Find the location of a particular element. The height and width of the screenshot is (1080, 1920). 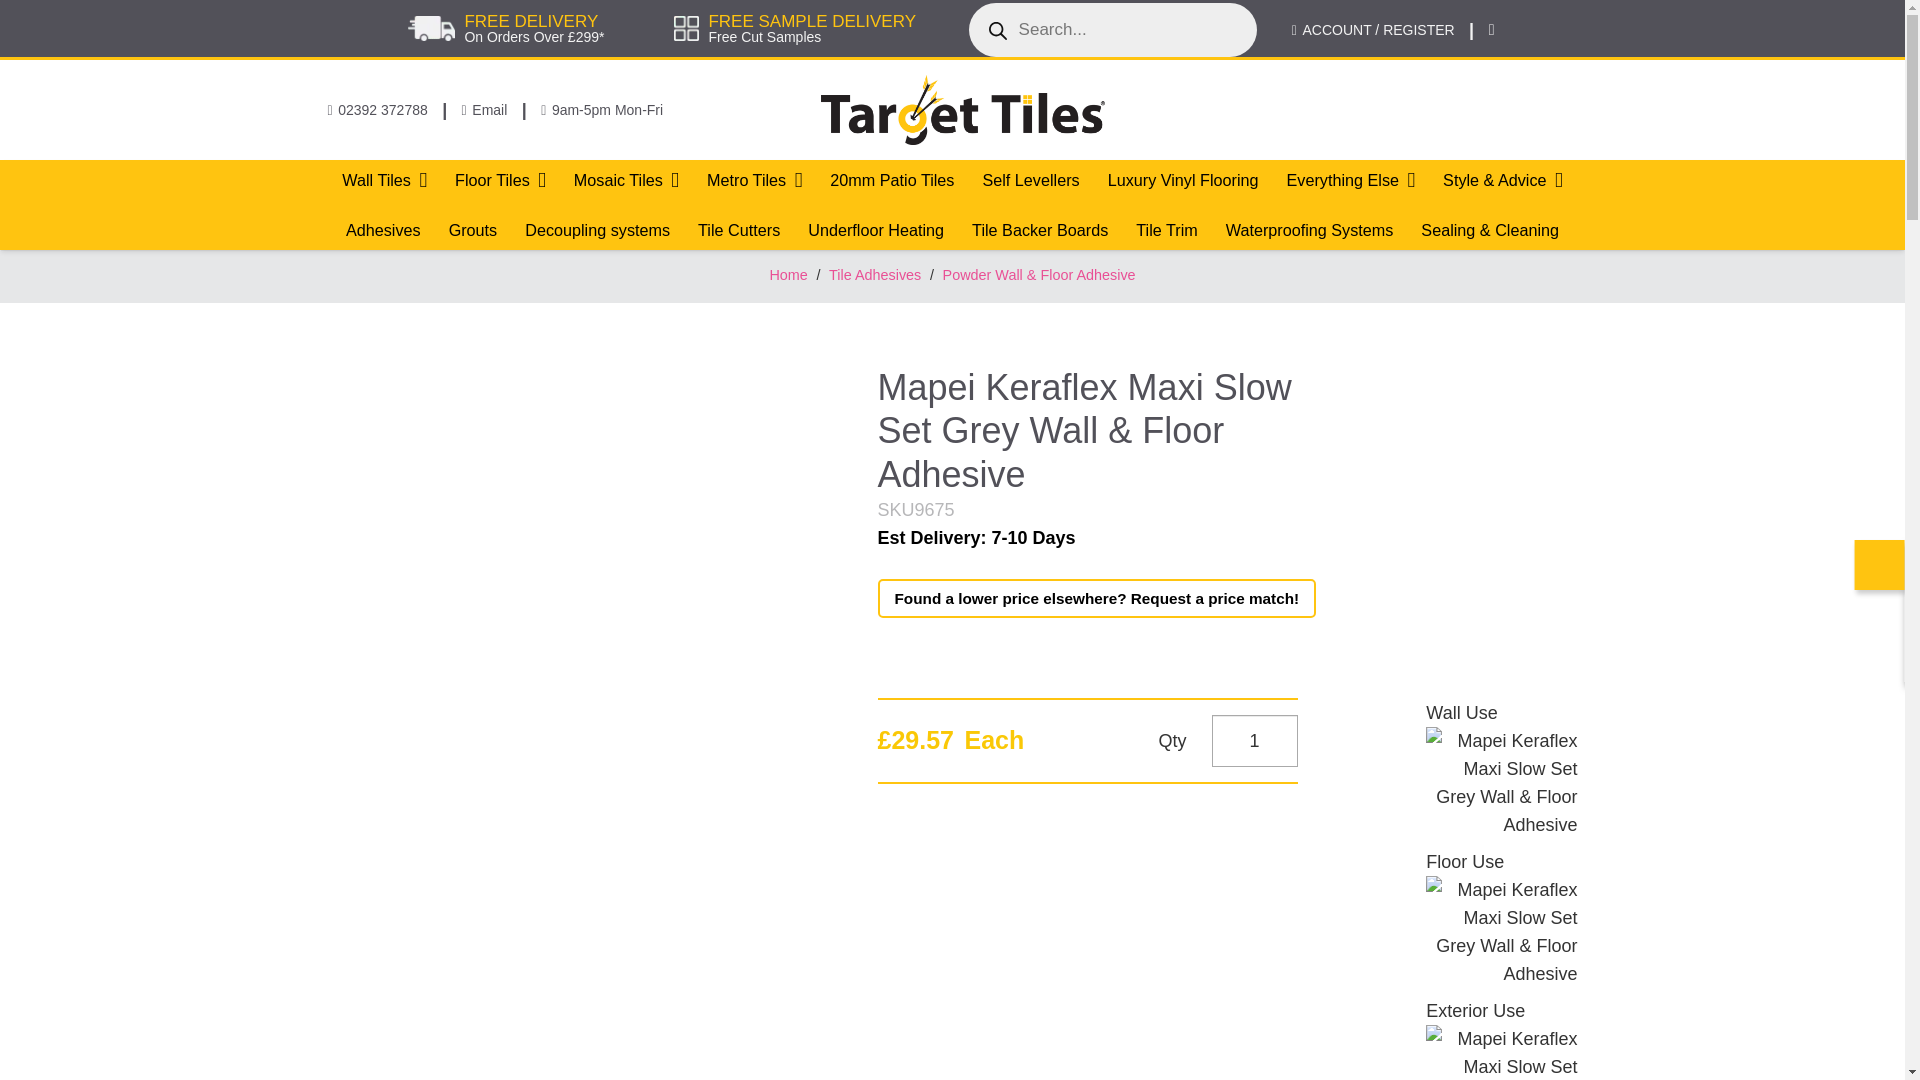

1 is located at coordinates (1254, 740).